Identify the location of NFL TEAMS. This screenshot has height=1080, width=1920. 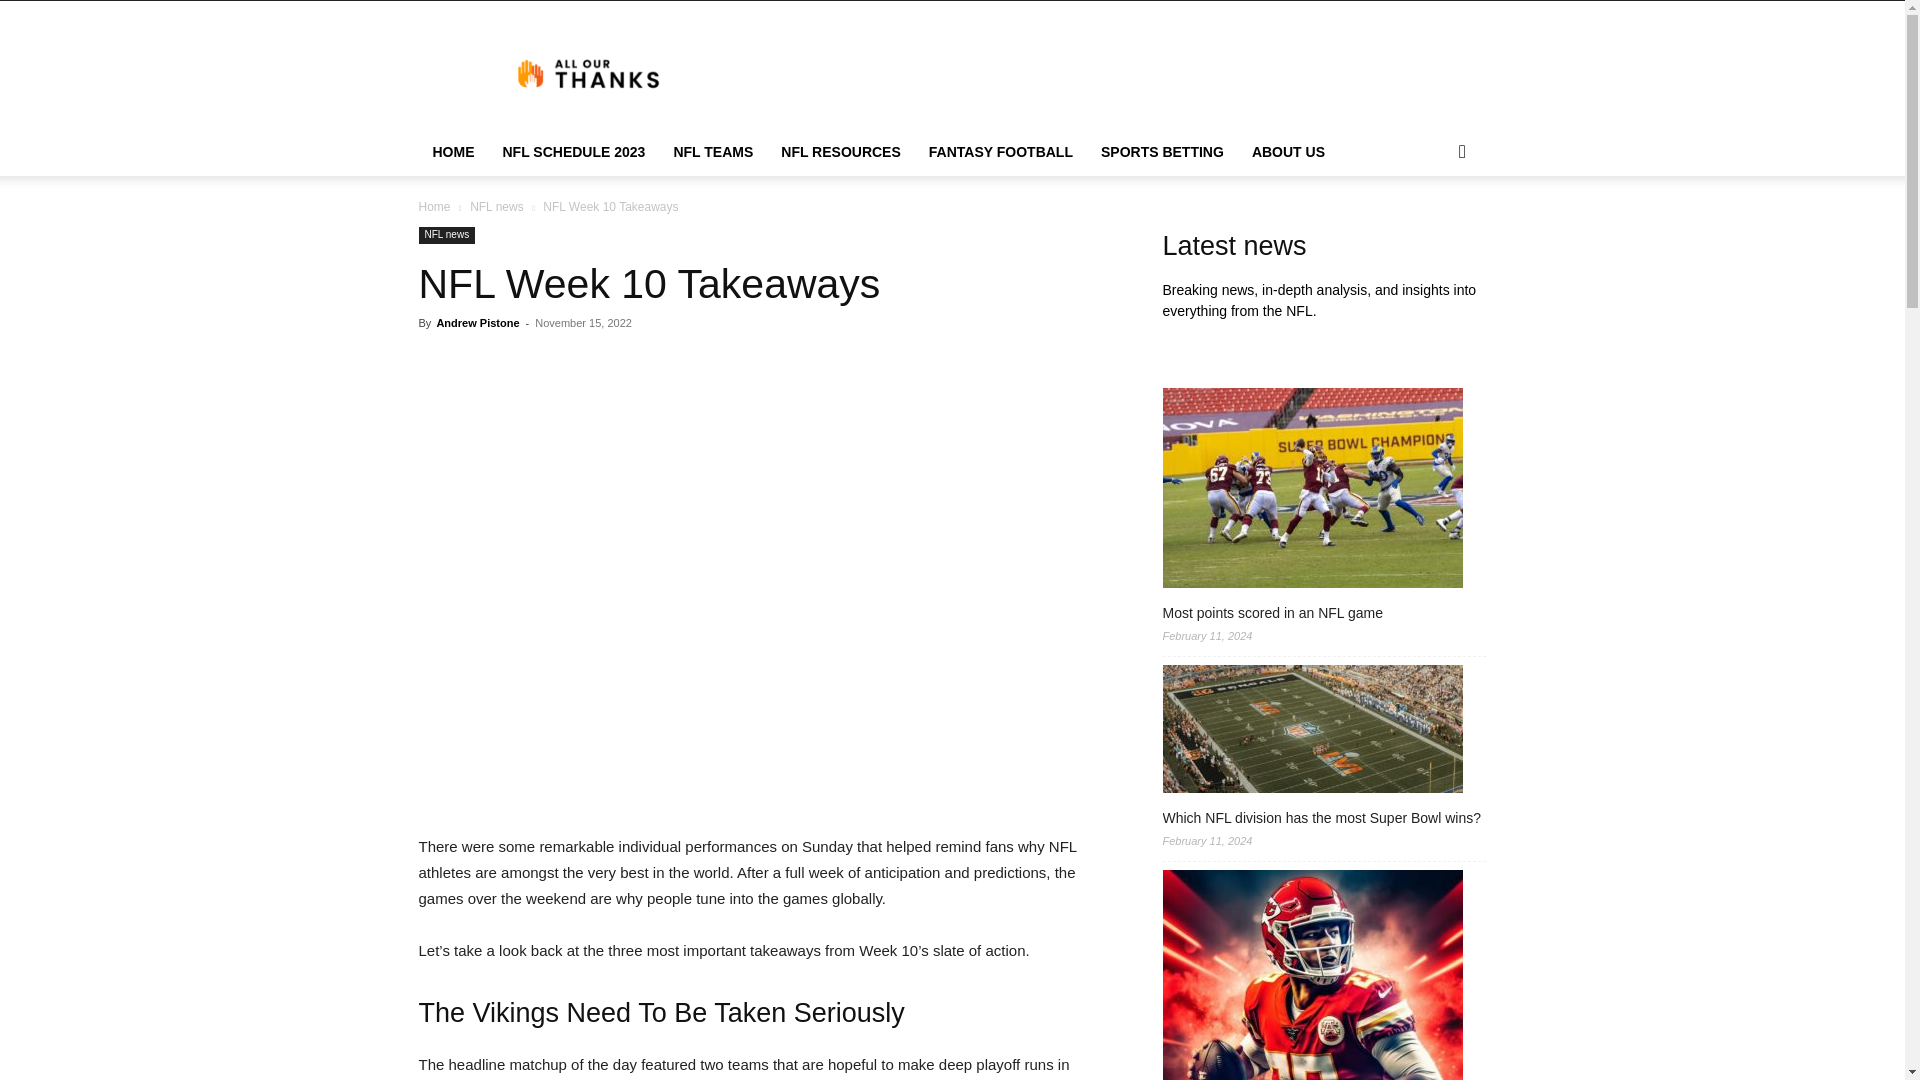
(712, 152).